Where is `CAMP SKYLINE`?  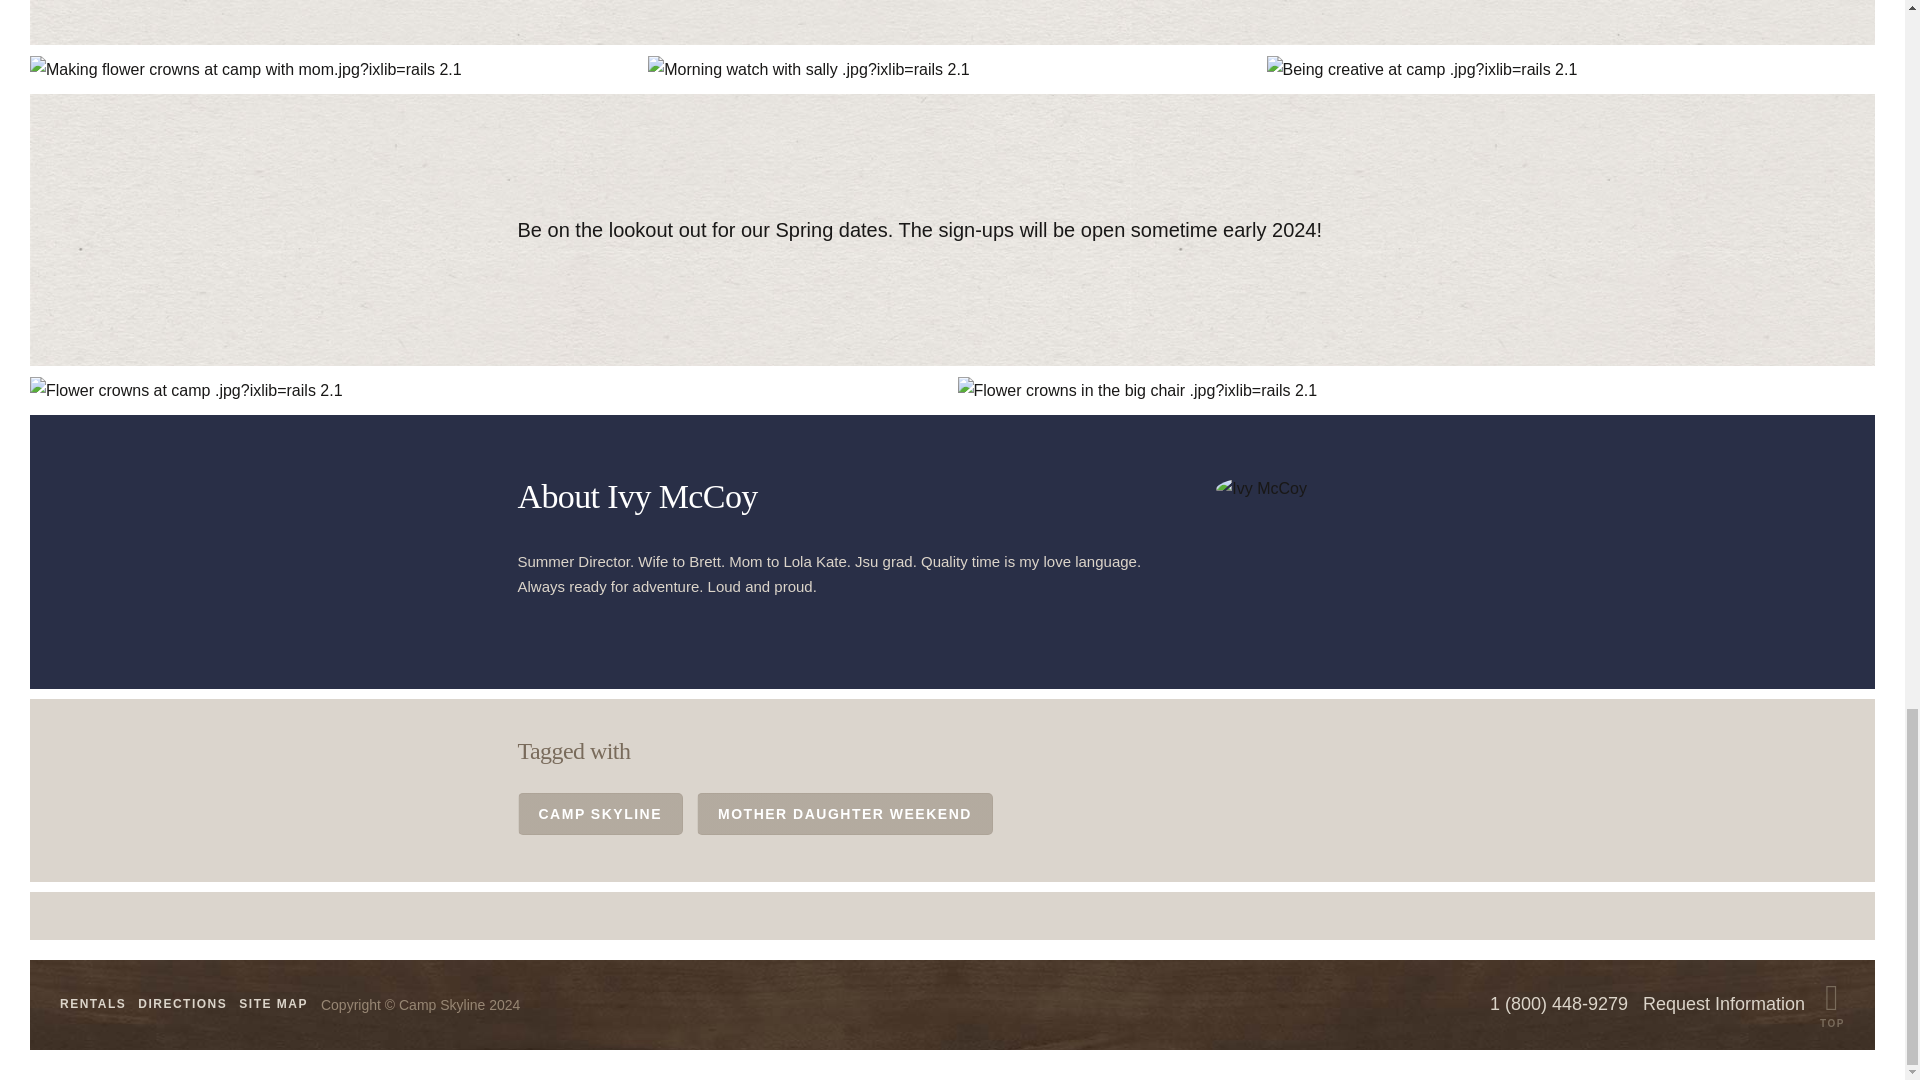 CAMP SKYLINE is located at coordinates (600, 813).